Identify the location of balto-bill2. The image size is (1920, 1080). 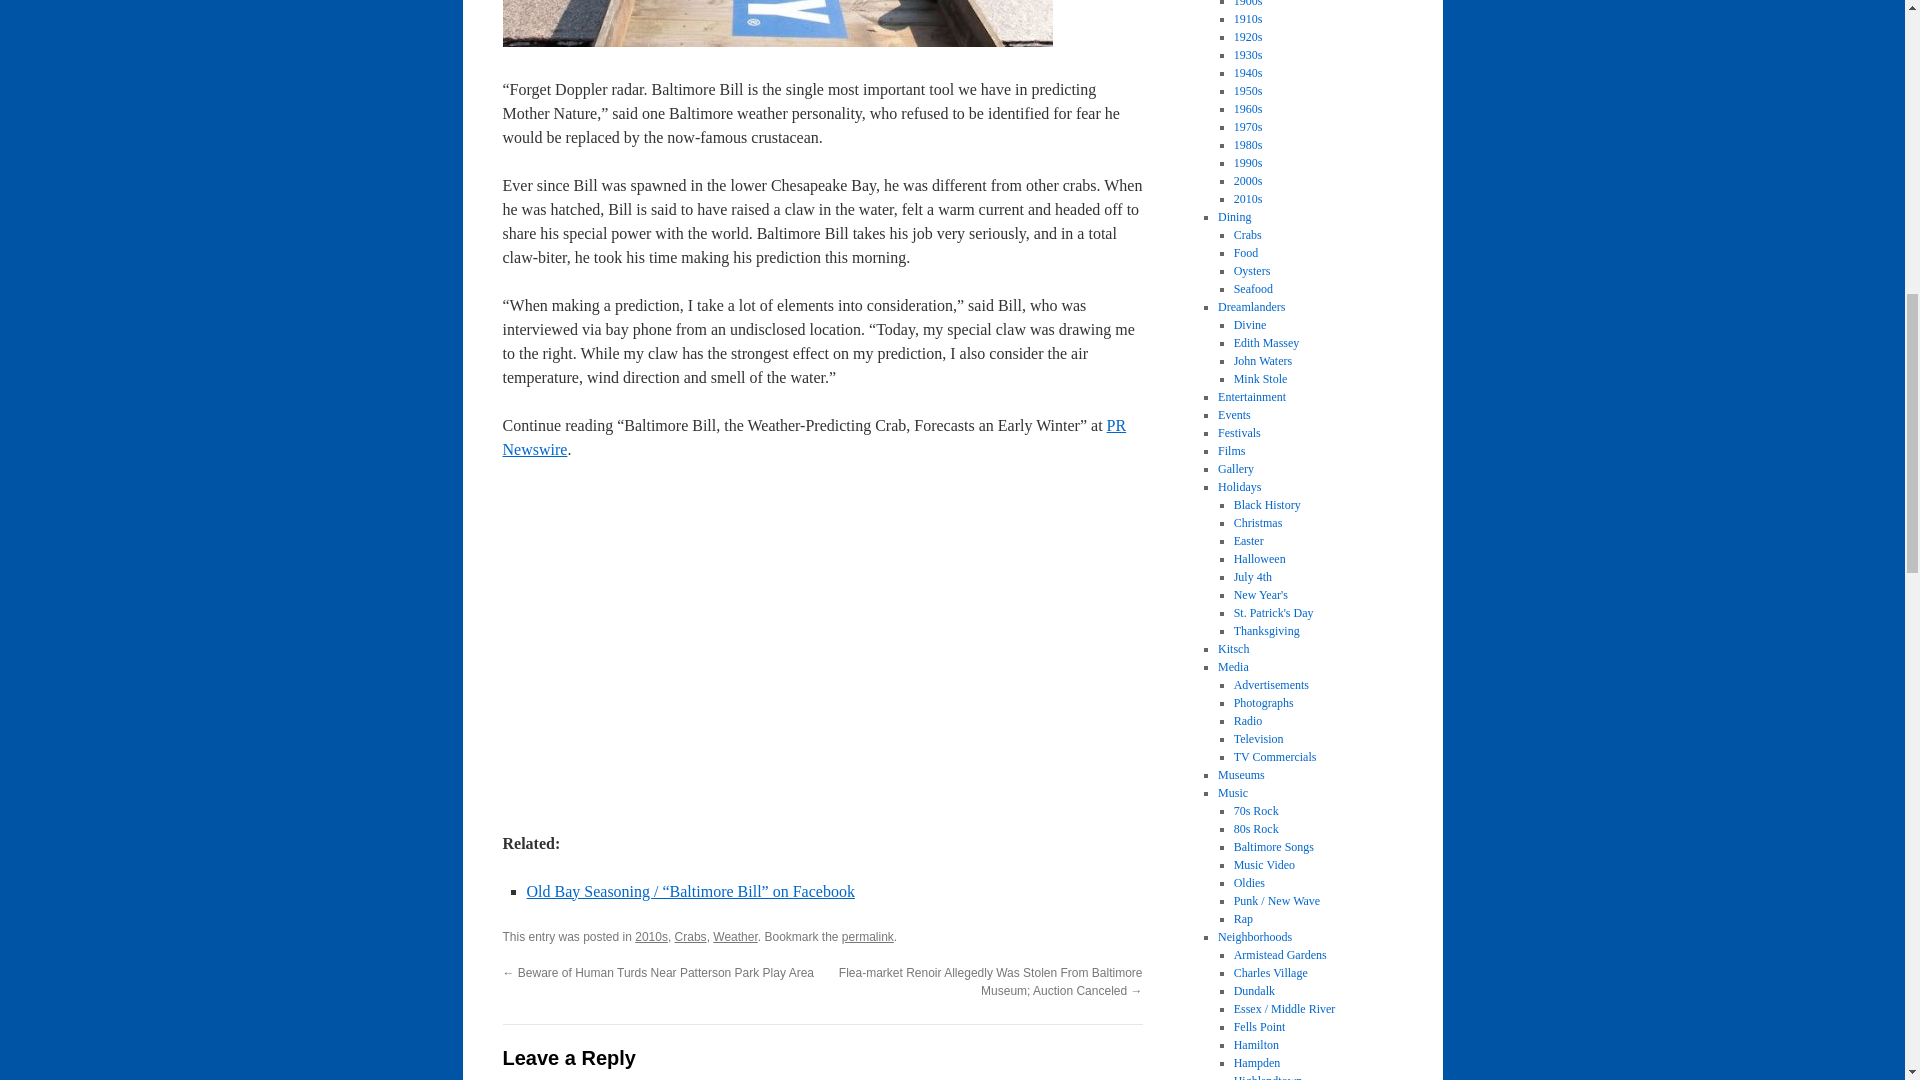
(776, 24).